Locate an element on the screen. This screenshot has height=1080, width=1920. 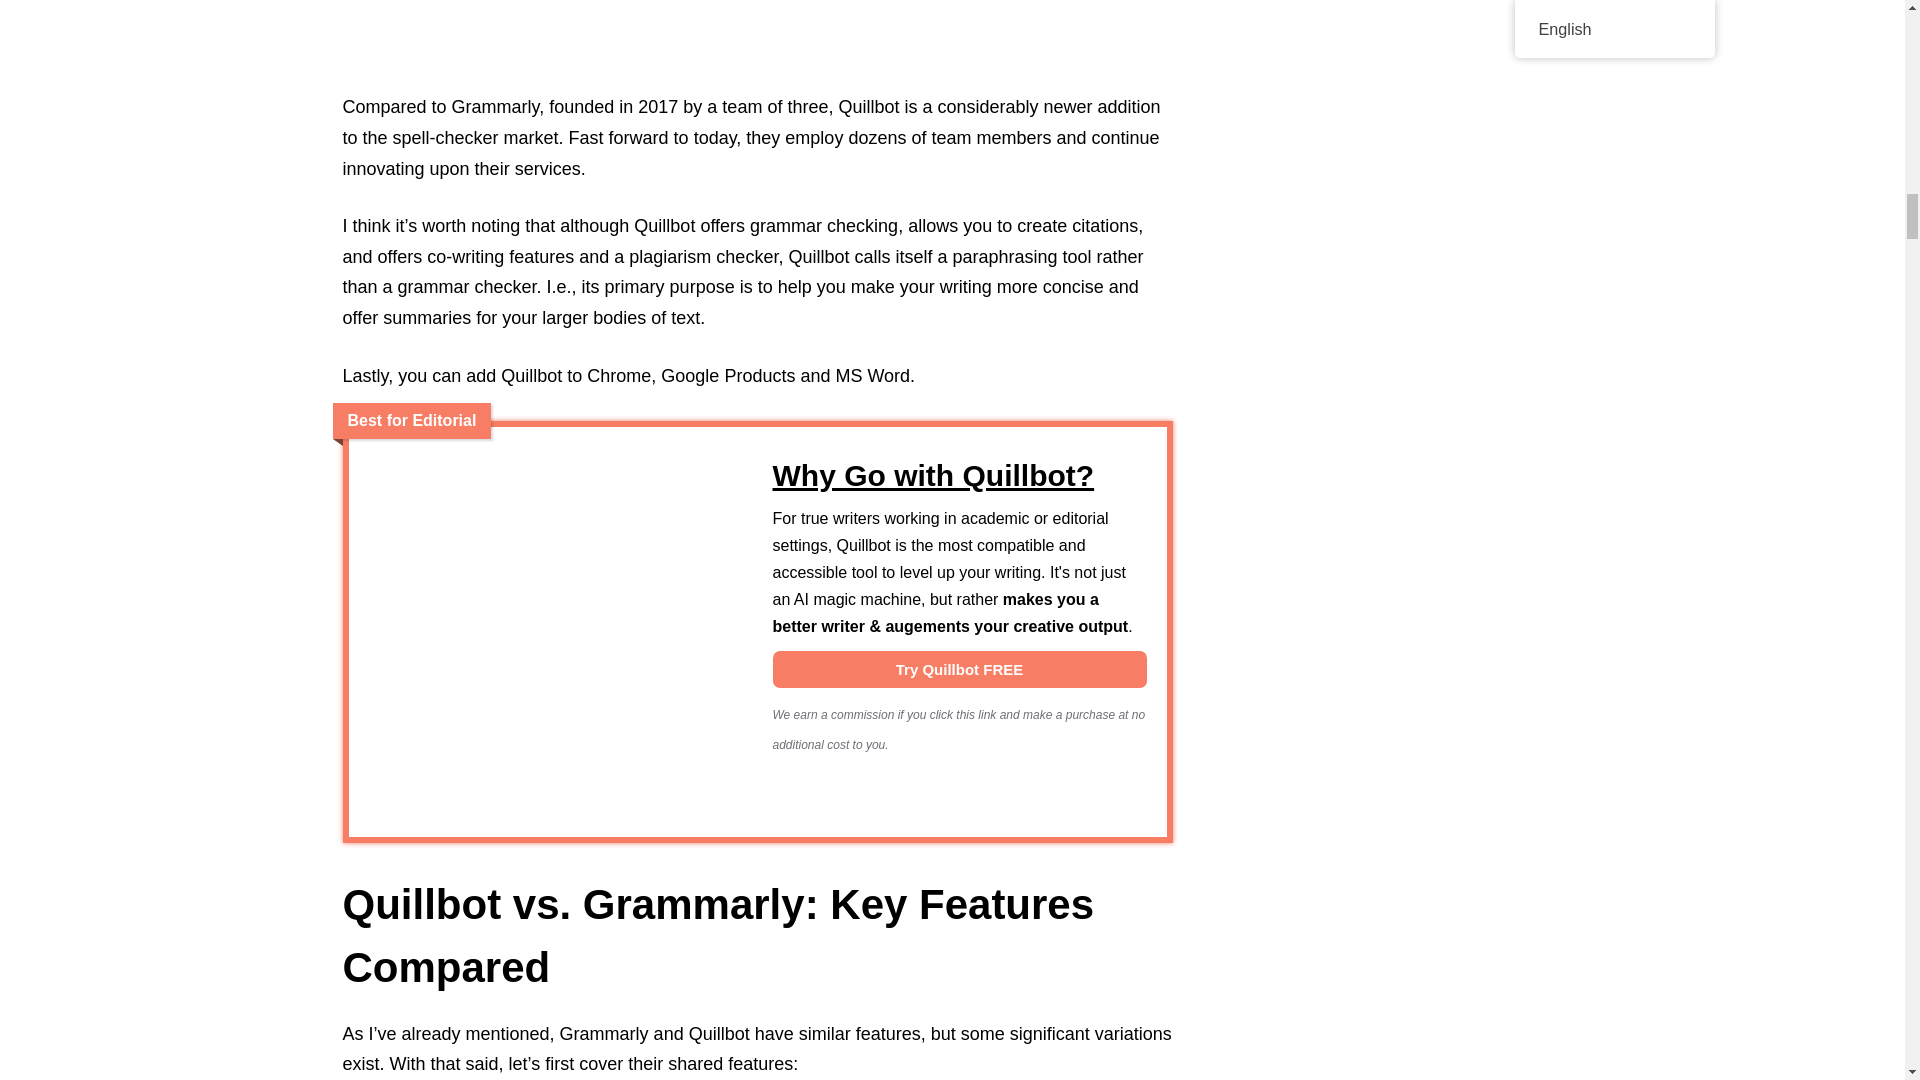
Why Go with Quillbot? is located at coordinates (958, 669).